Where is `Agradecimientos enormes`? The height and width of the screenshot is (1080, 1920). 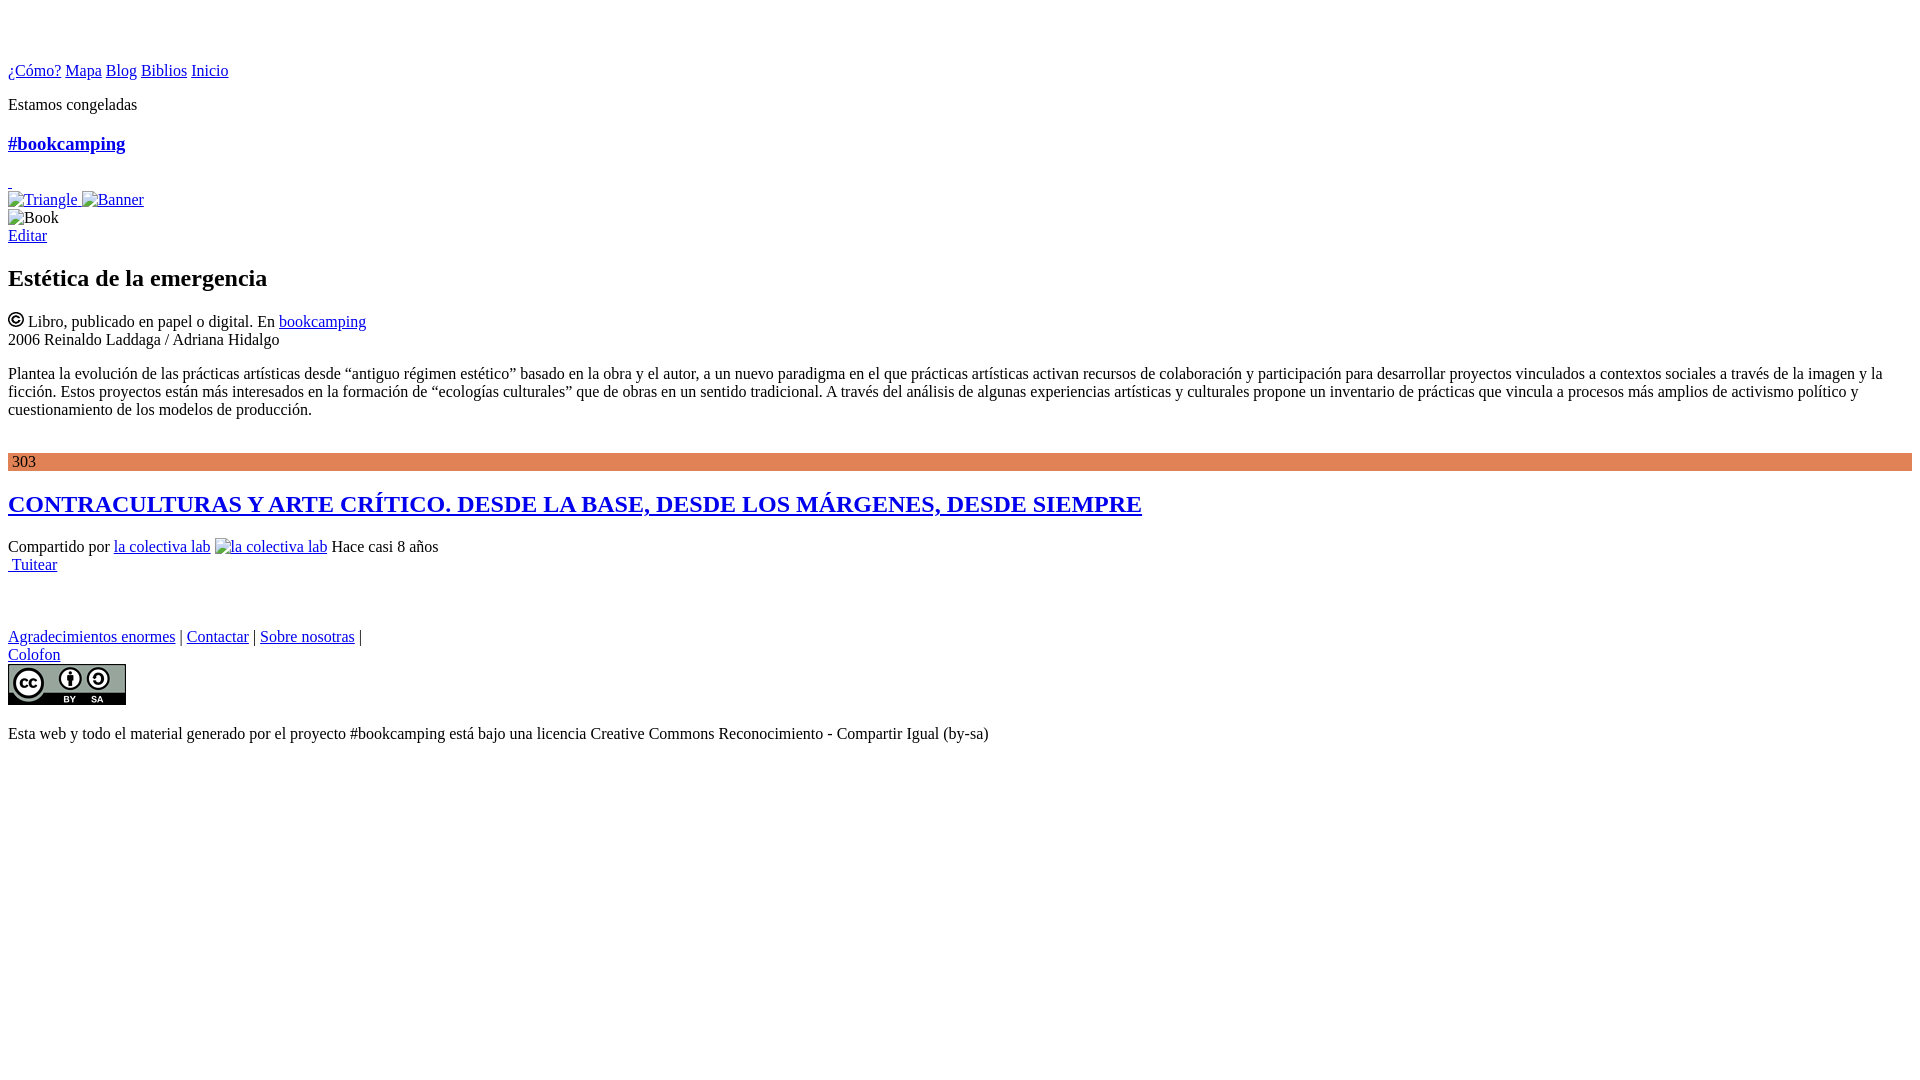 Agradecimientos enormes is located at coordinates (92, 636).